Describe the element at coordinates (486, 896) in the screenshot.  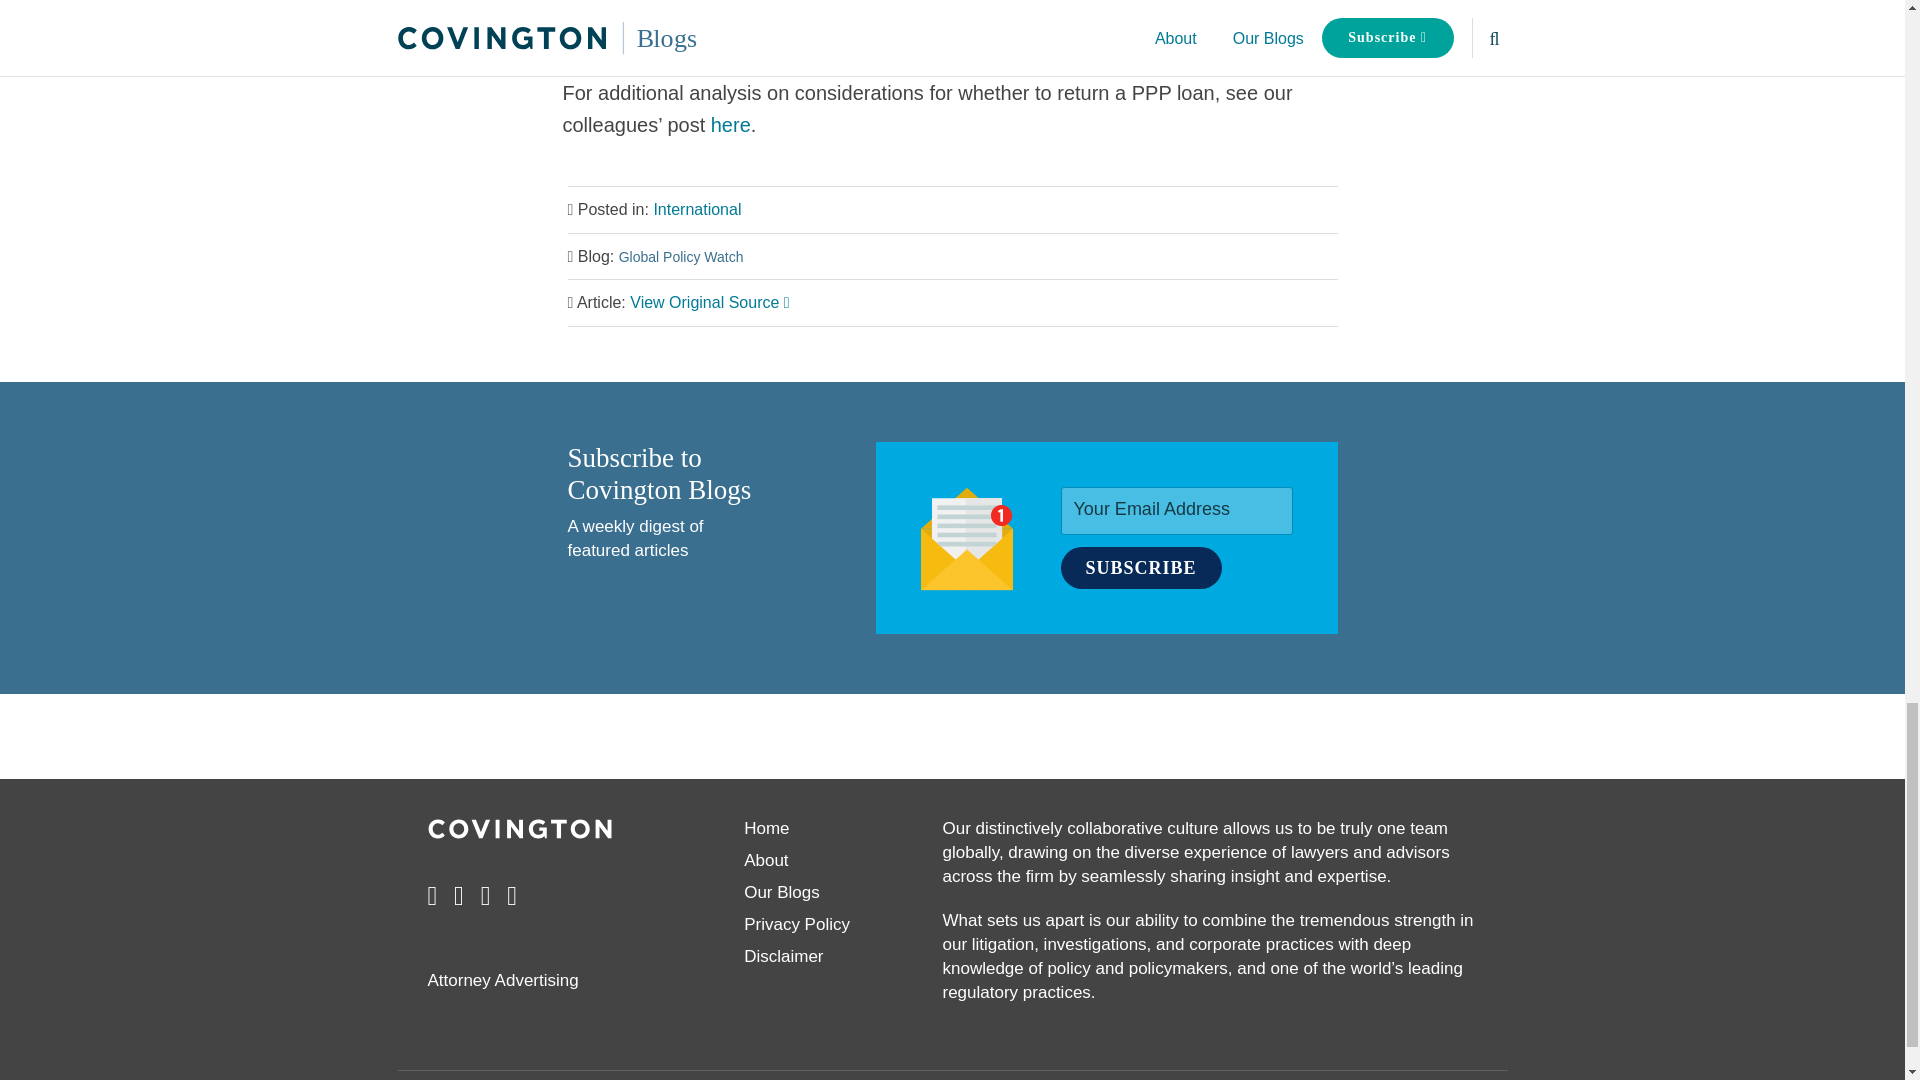
I see `Follow Us on Twitter` at that location.